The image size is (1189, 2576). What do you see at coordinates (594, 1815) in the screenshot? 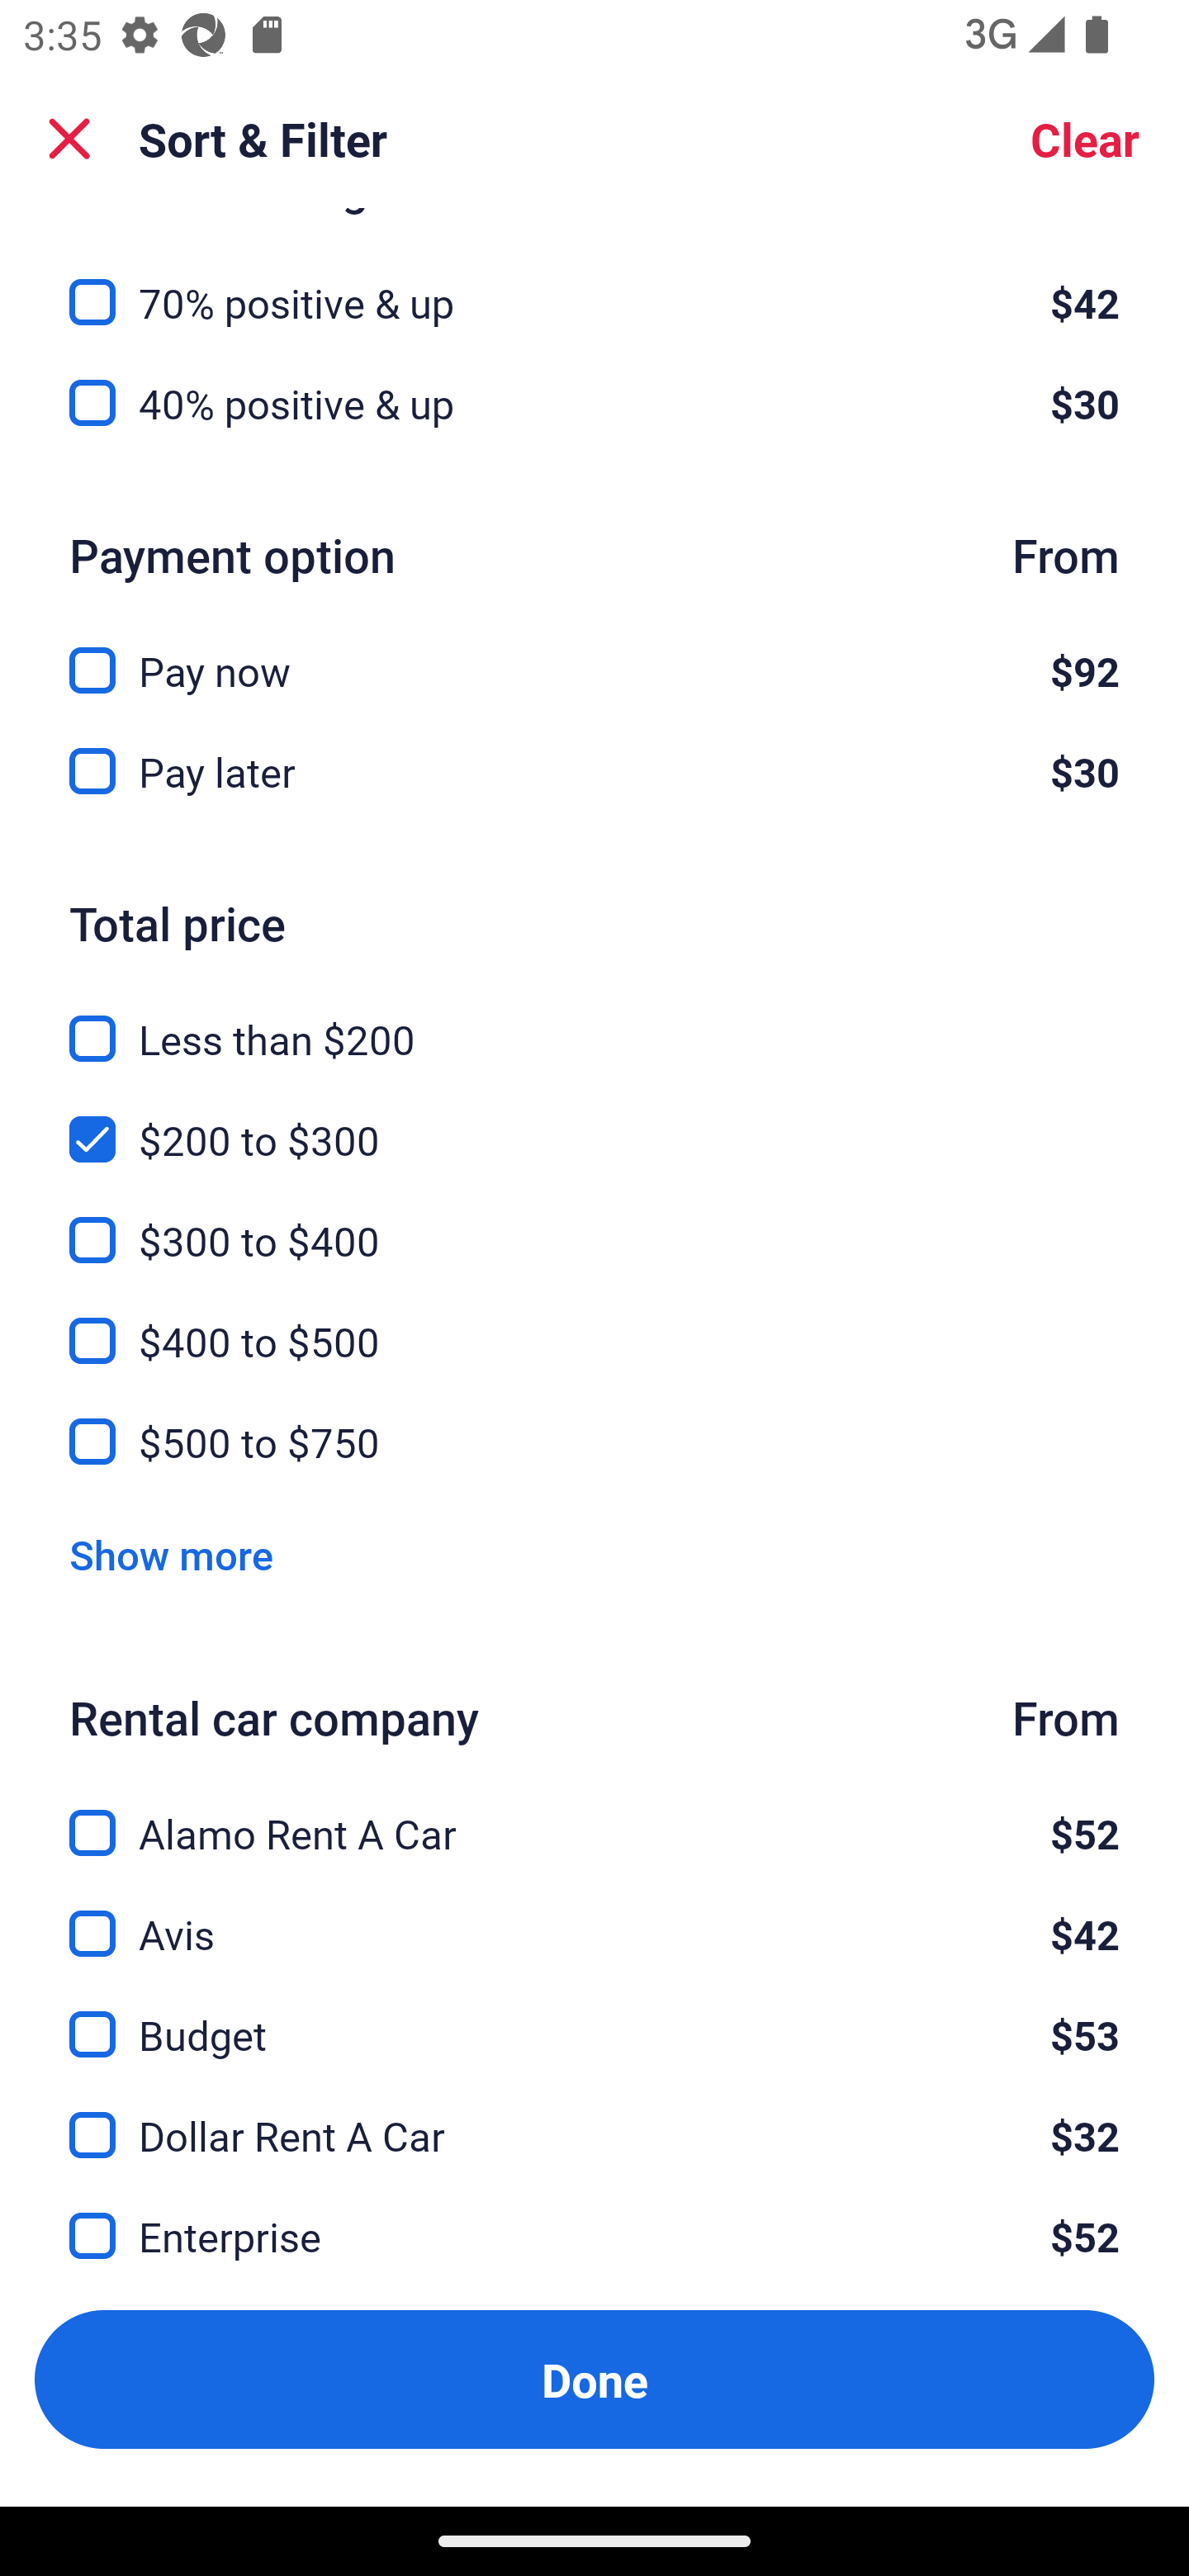
I see `Alamo Rent A Car, $52 Alamo Rent A Car $52` at bounding box center [594, 1815].